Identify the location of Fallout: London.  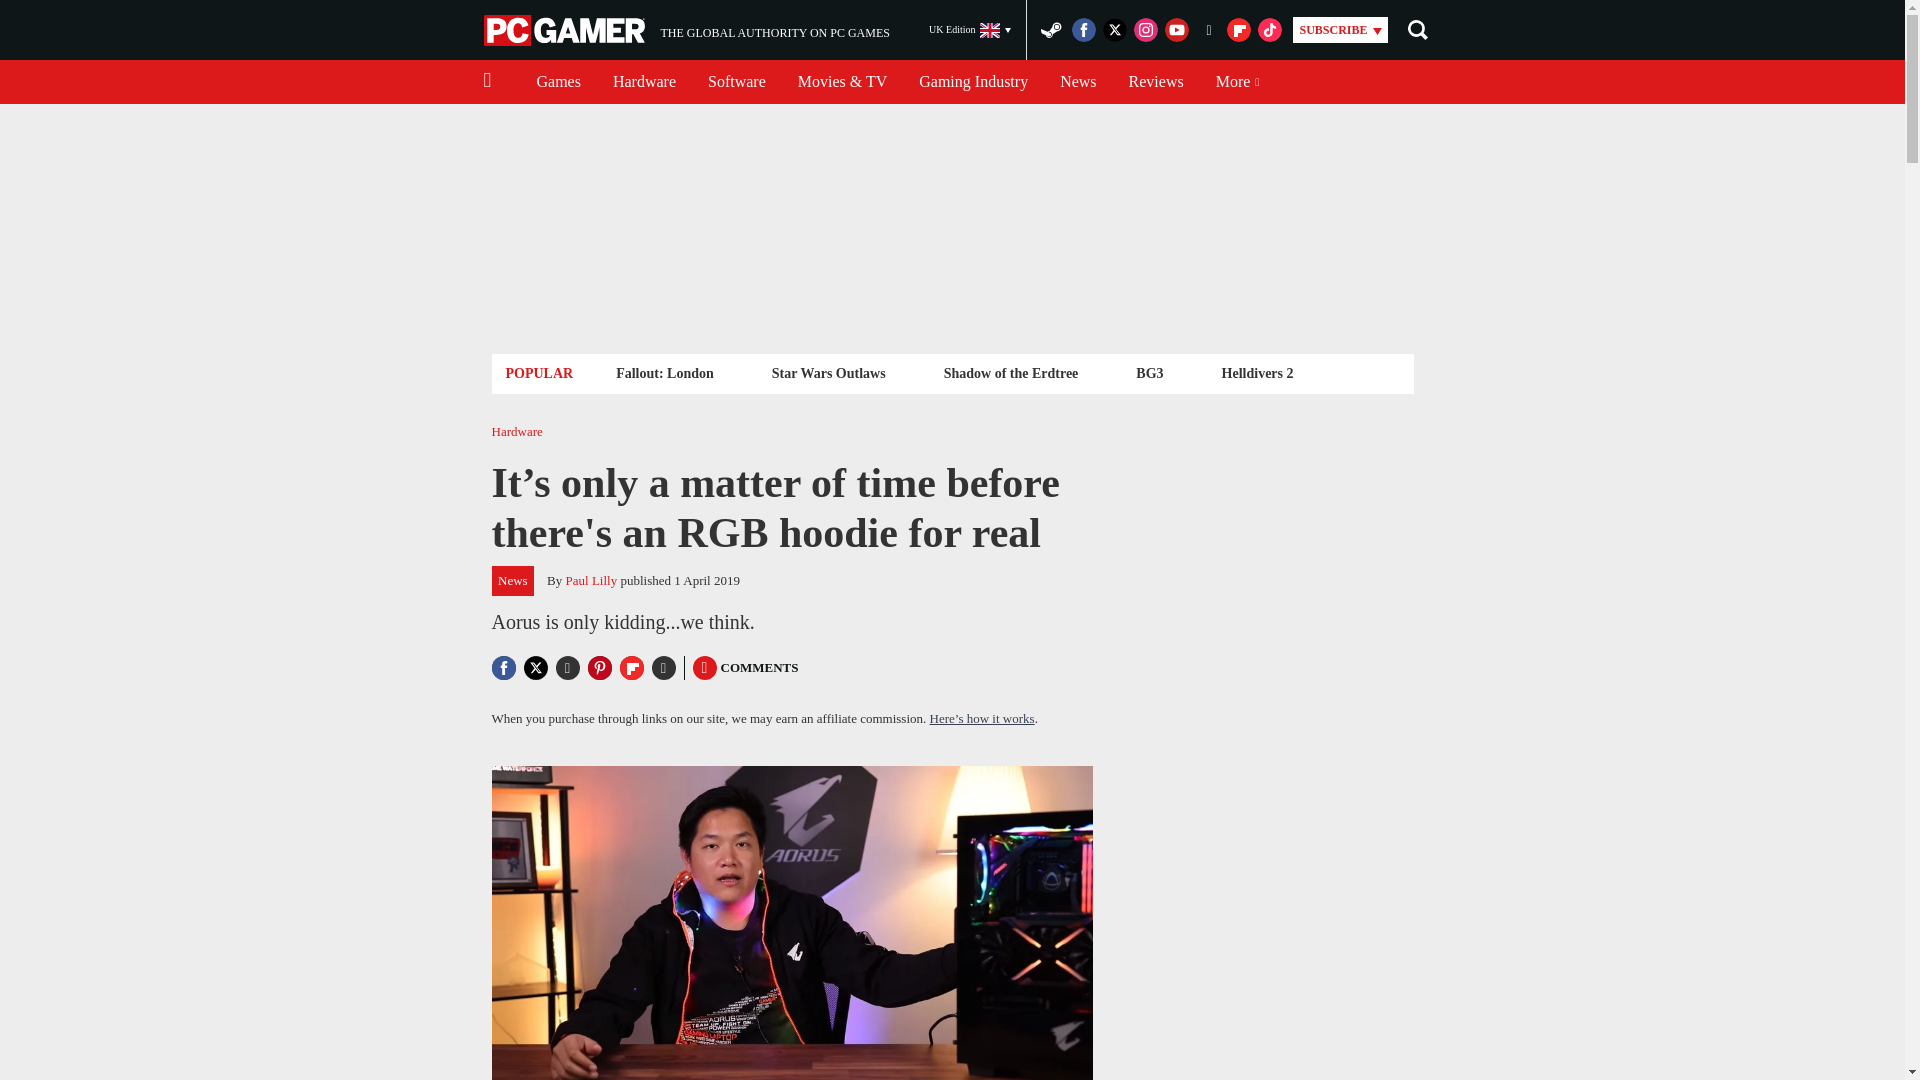
(664, 372).